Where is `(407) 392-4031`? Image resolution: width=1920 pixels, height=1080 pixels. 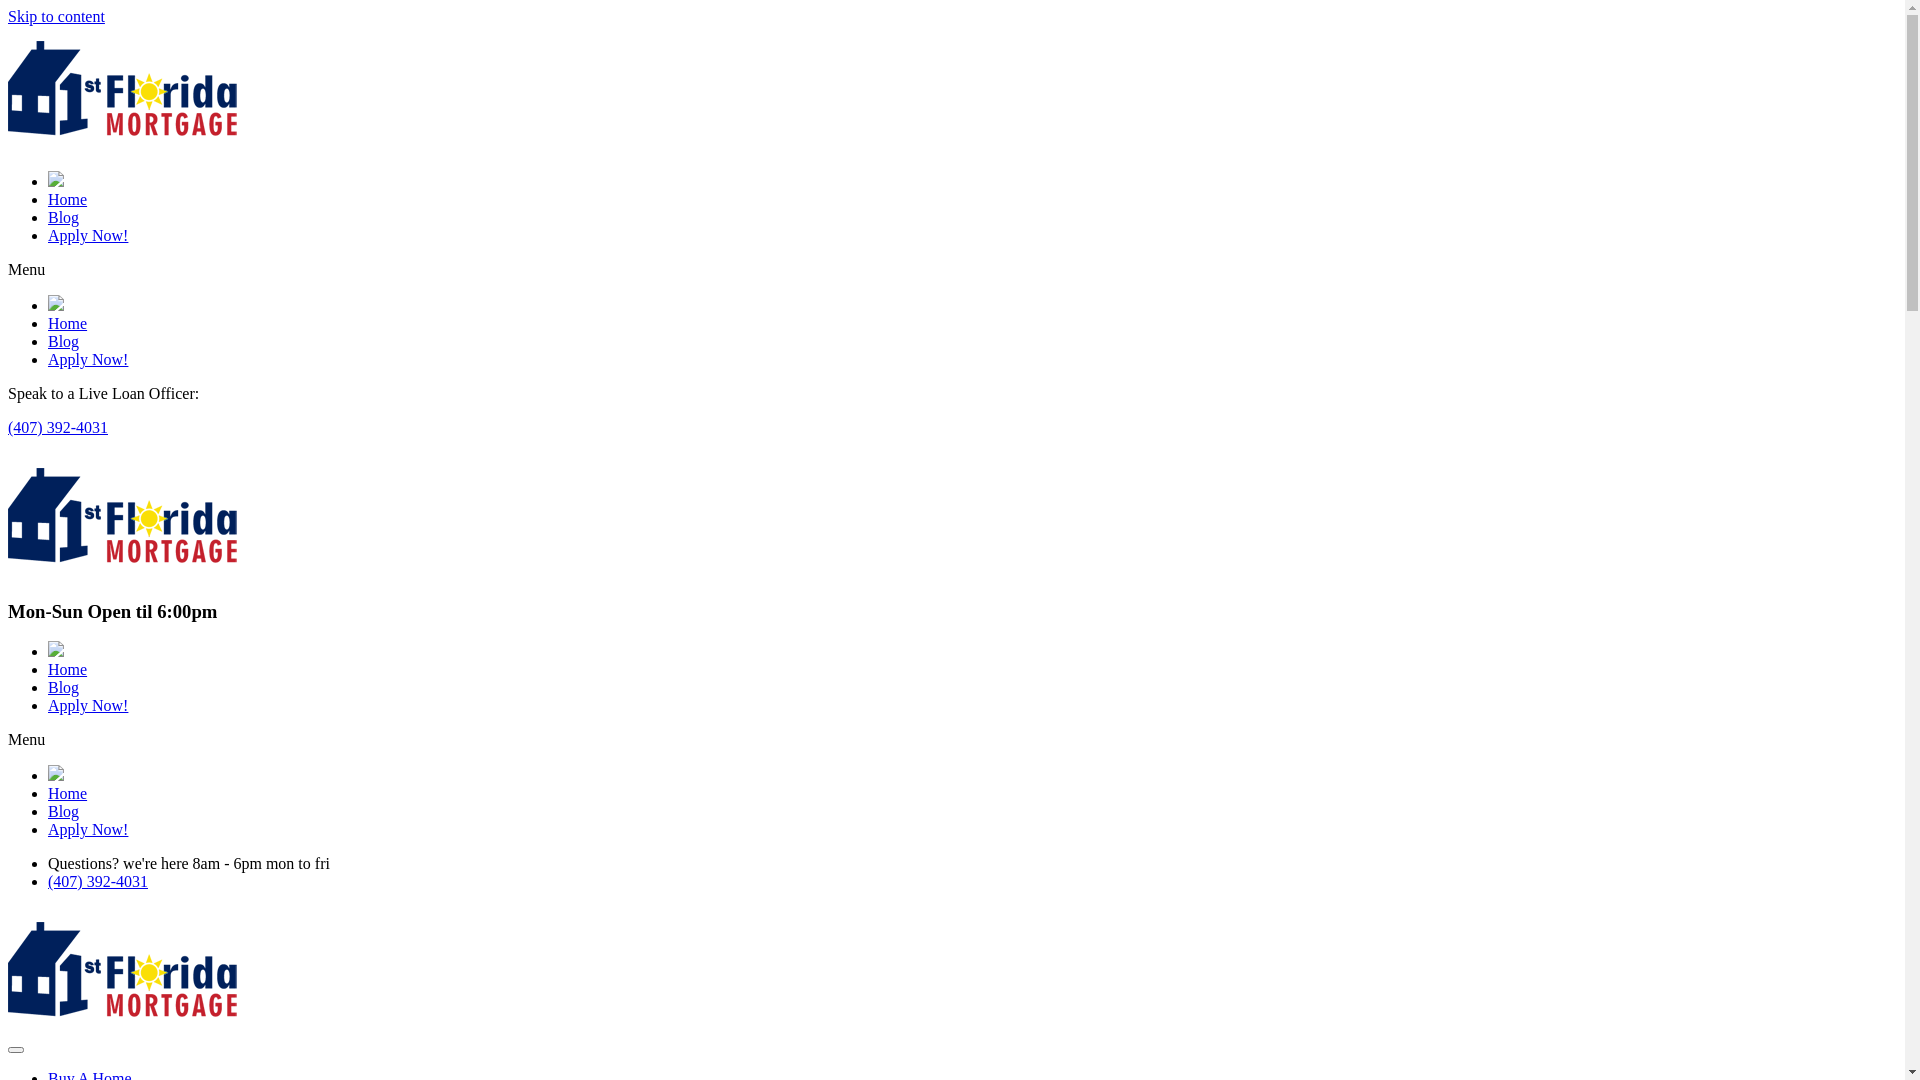
(407) 392-4031 is located at coordinates (58, 428).